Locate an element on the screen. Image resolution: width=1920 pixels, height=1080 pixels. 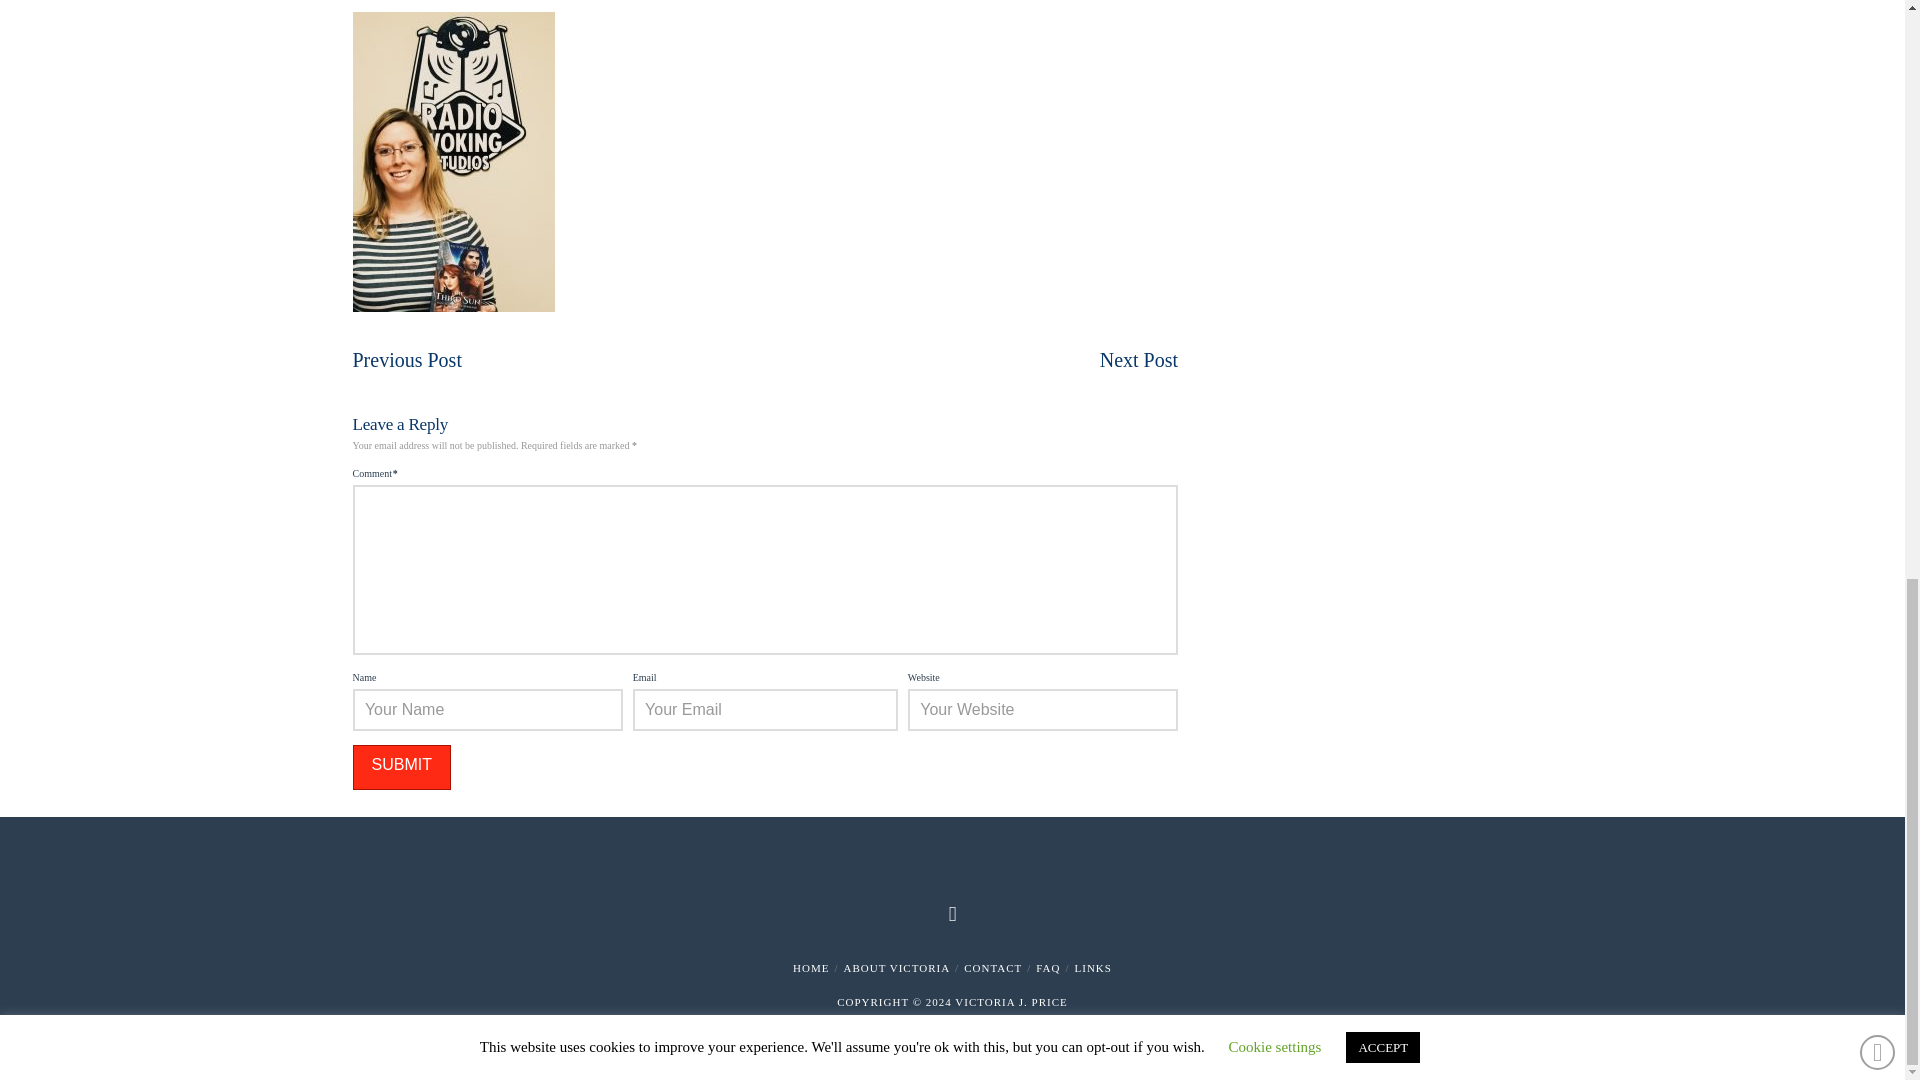
ABOUT VICTORIA is located at coordinates (897, 968).